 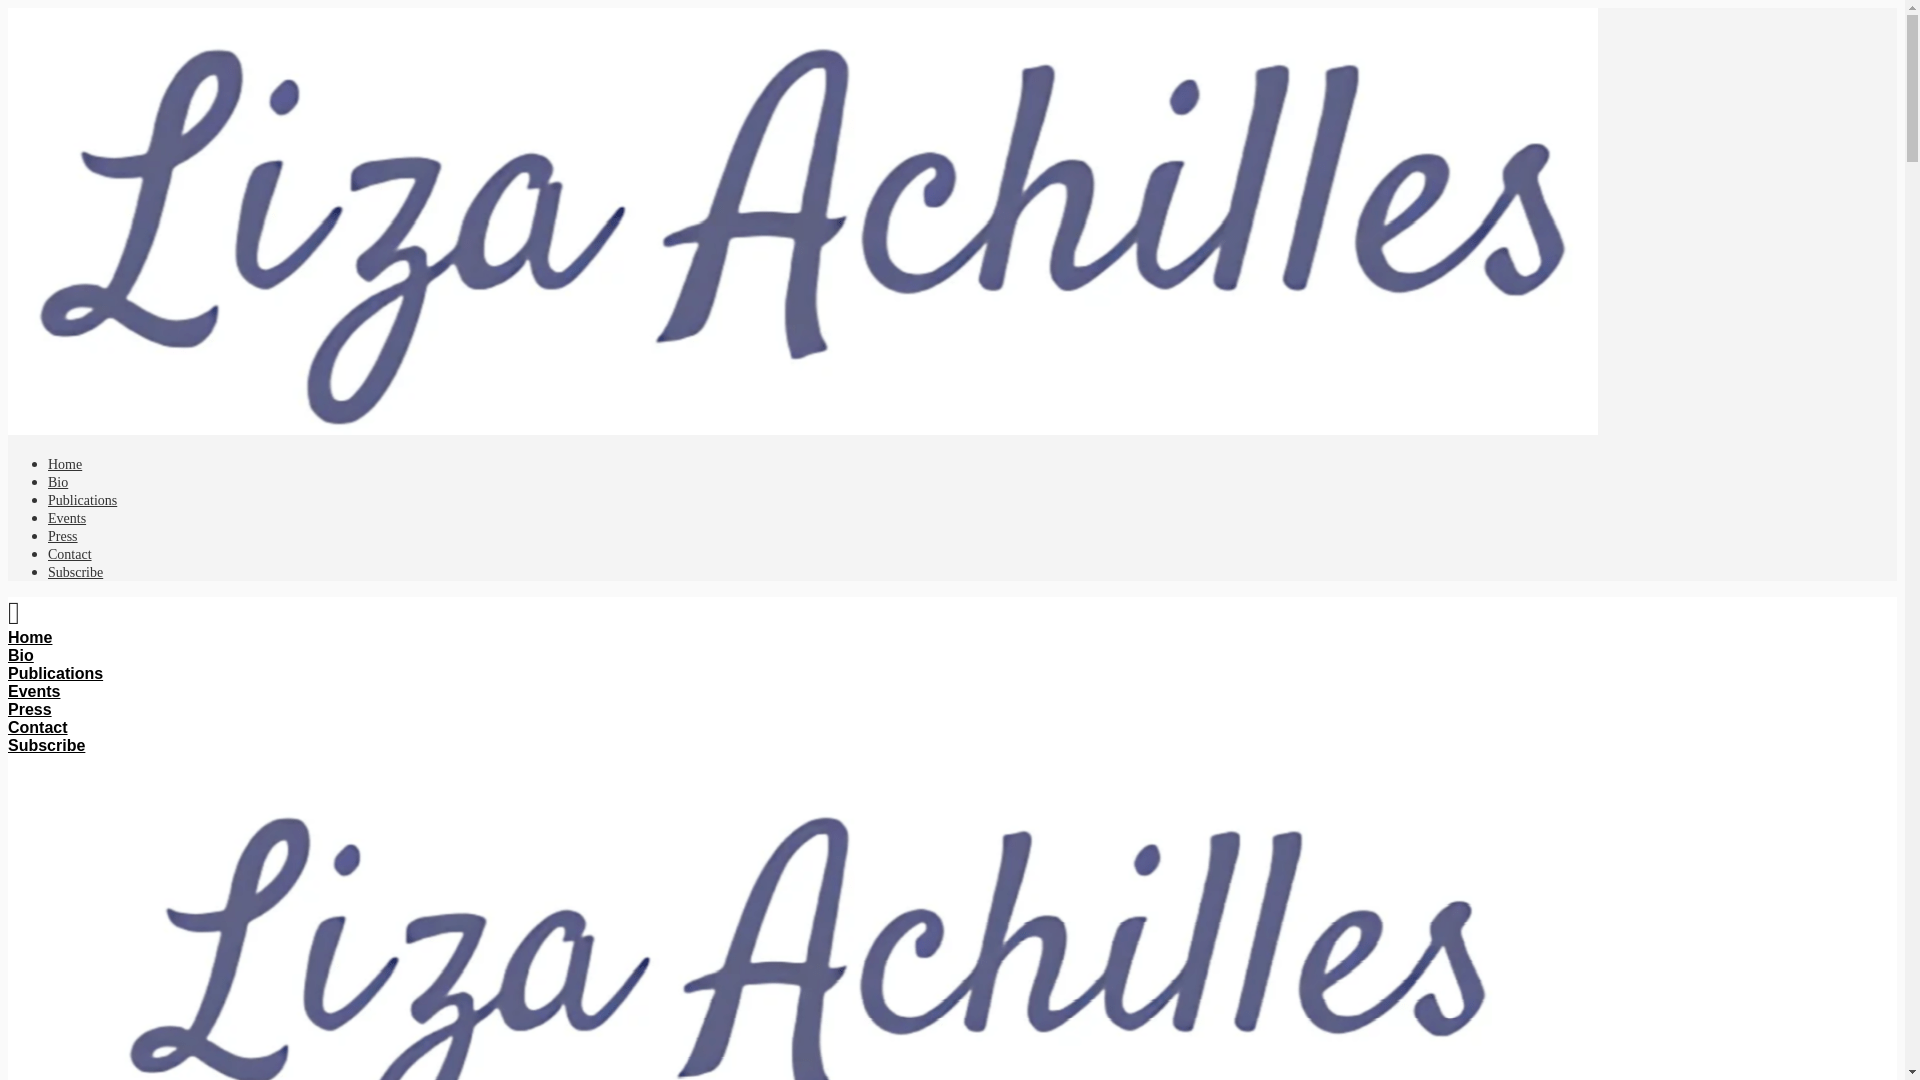 What do you see at coordinates (65, 464) in the screenshot?
I see `Home` at bounding box center [65, 464].